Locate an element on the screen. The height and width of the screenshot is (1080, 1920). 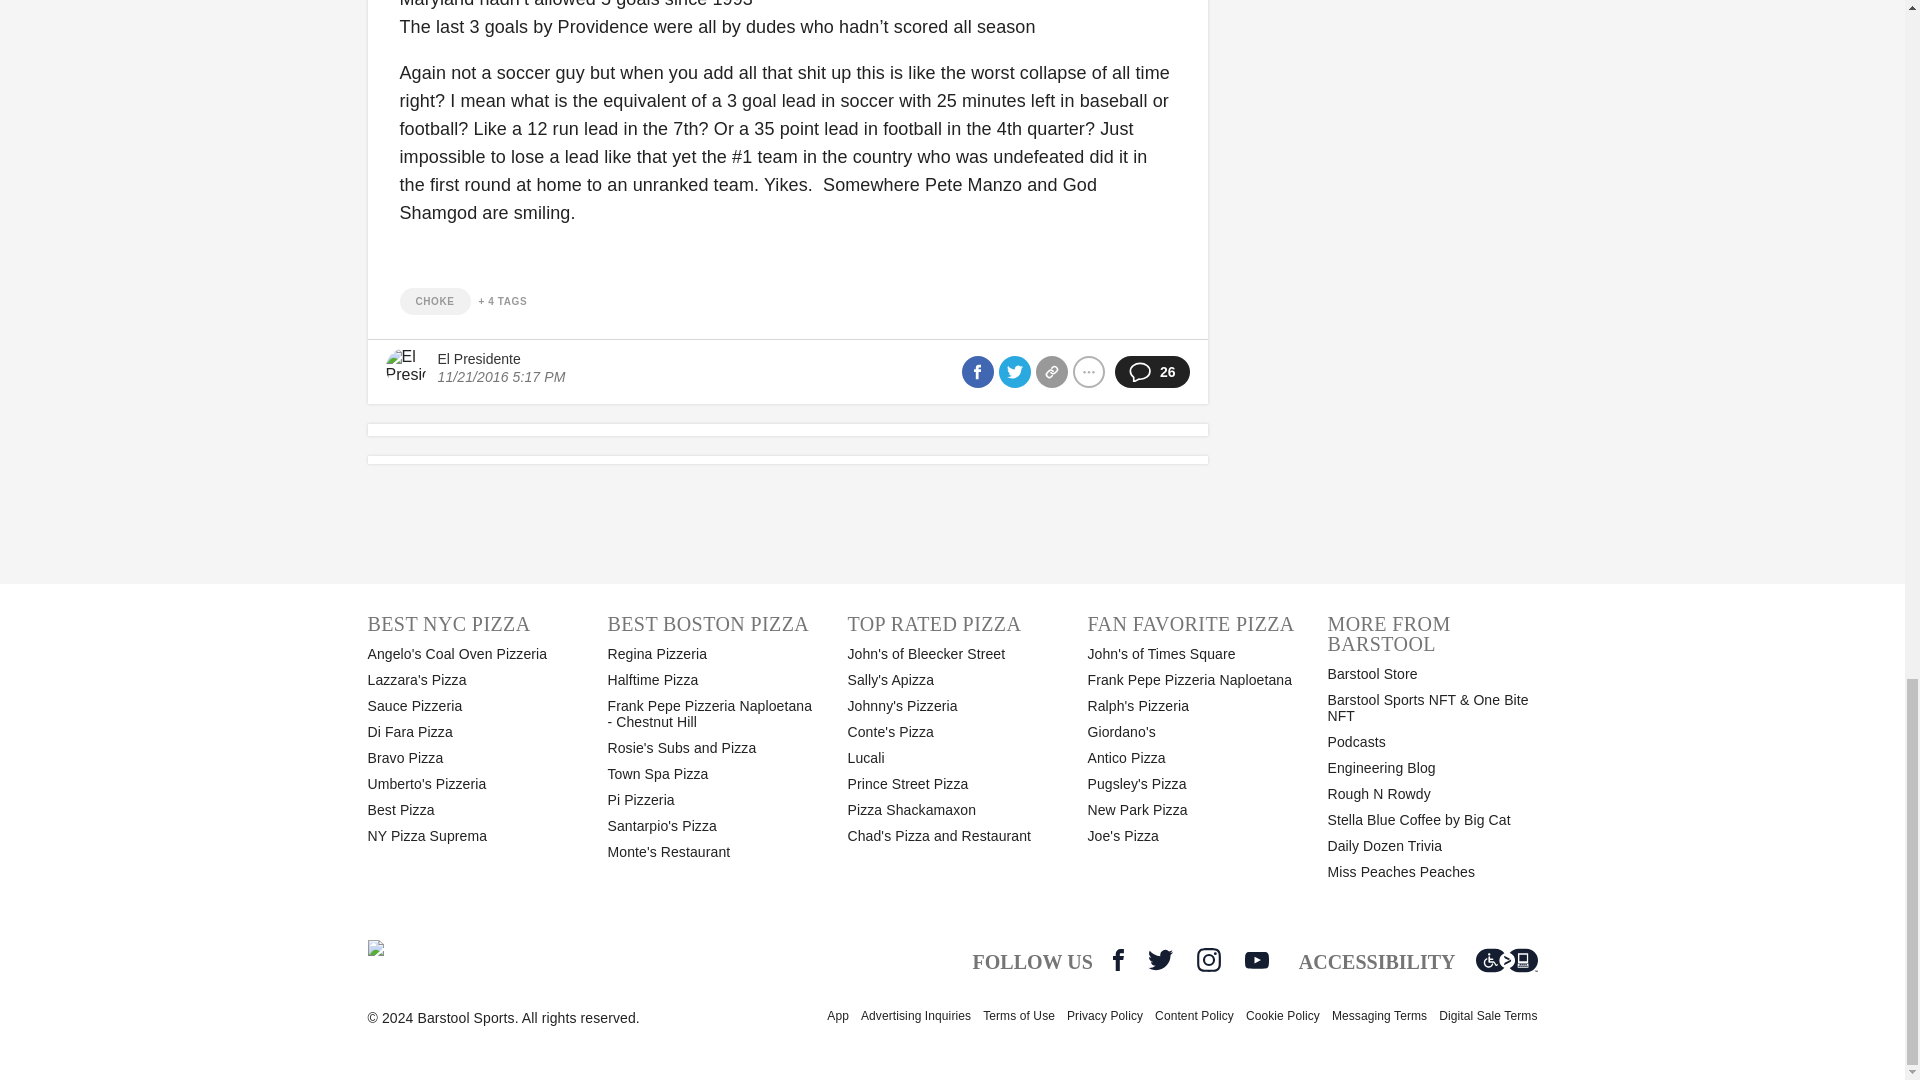
Instagram Icon is located at coordinates (1208, 960).